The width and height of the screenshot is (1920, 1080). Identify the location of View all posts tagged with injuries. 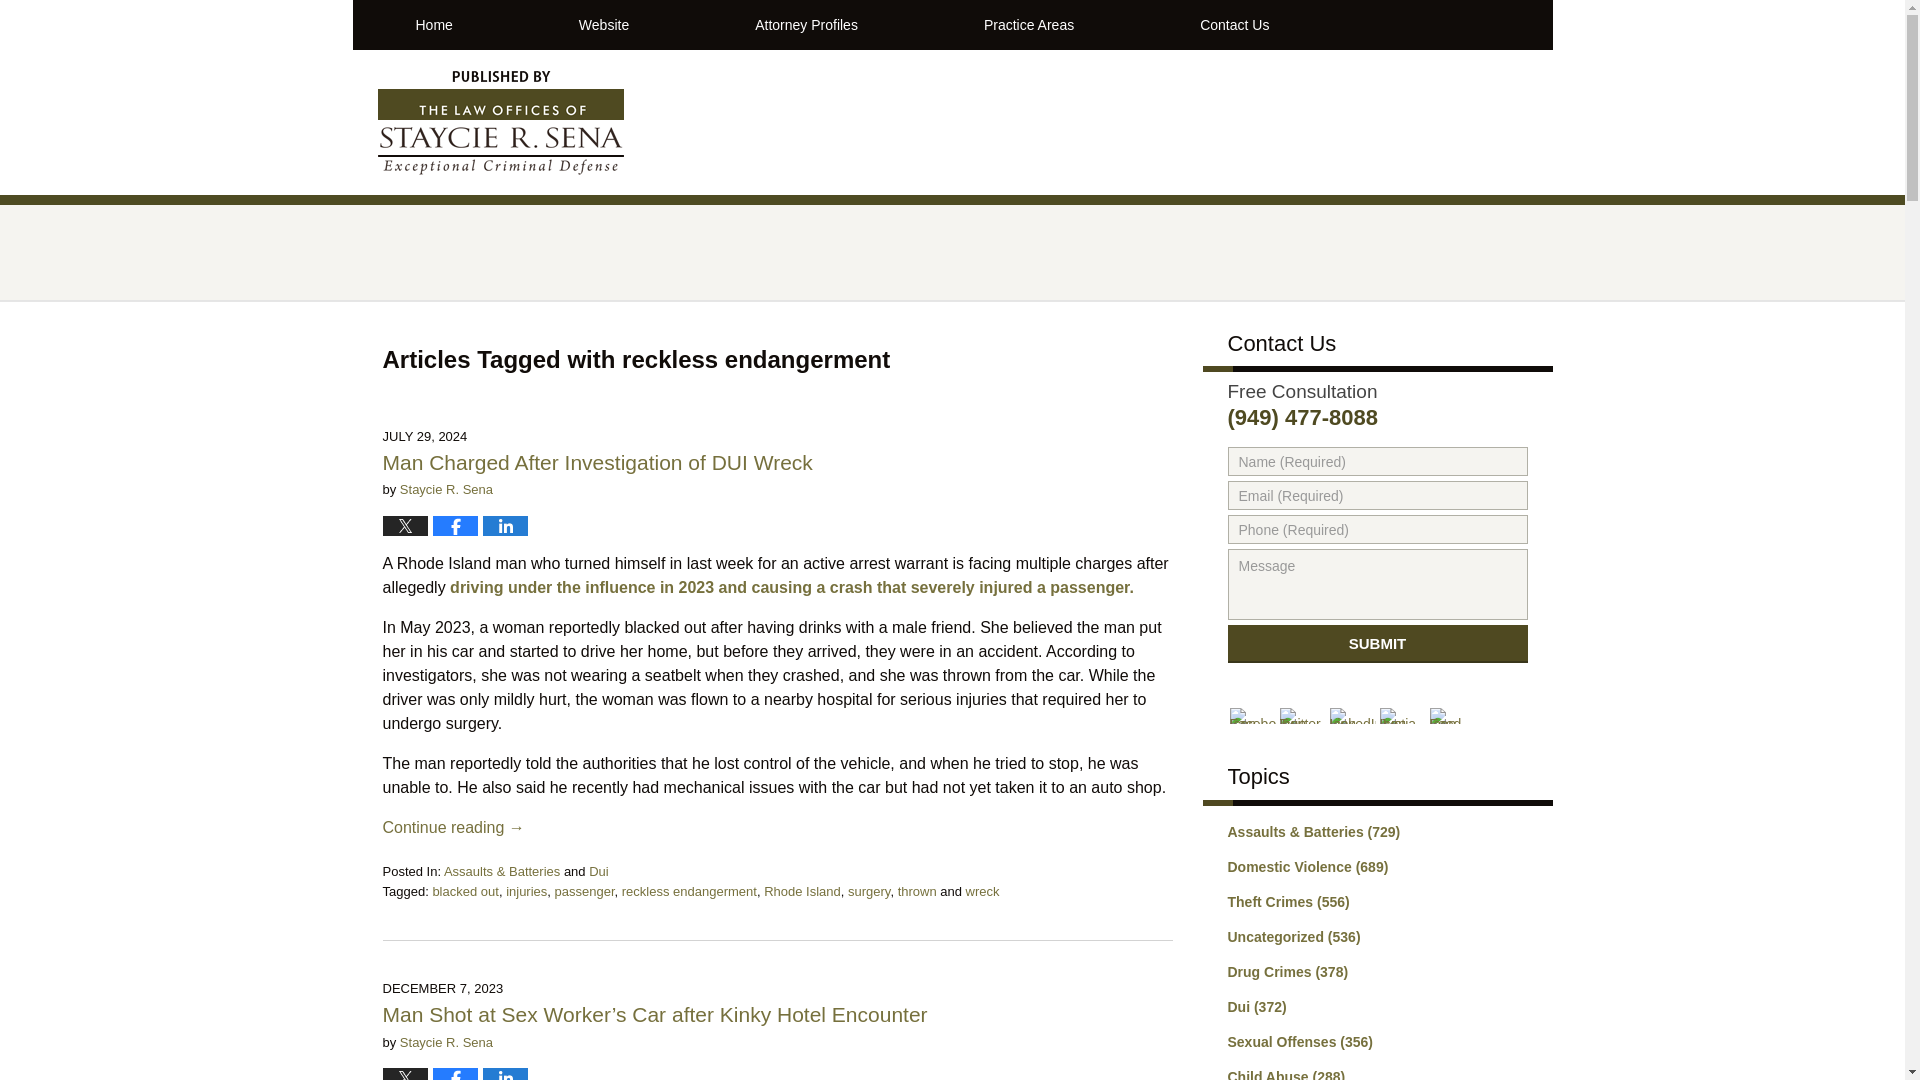
(526, 891).